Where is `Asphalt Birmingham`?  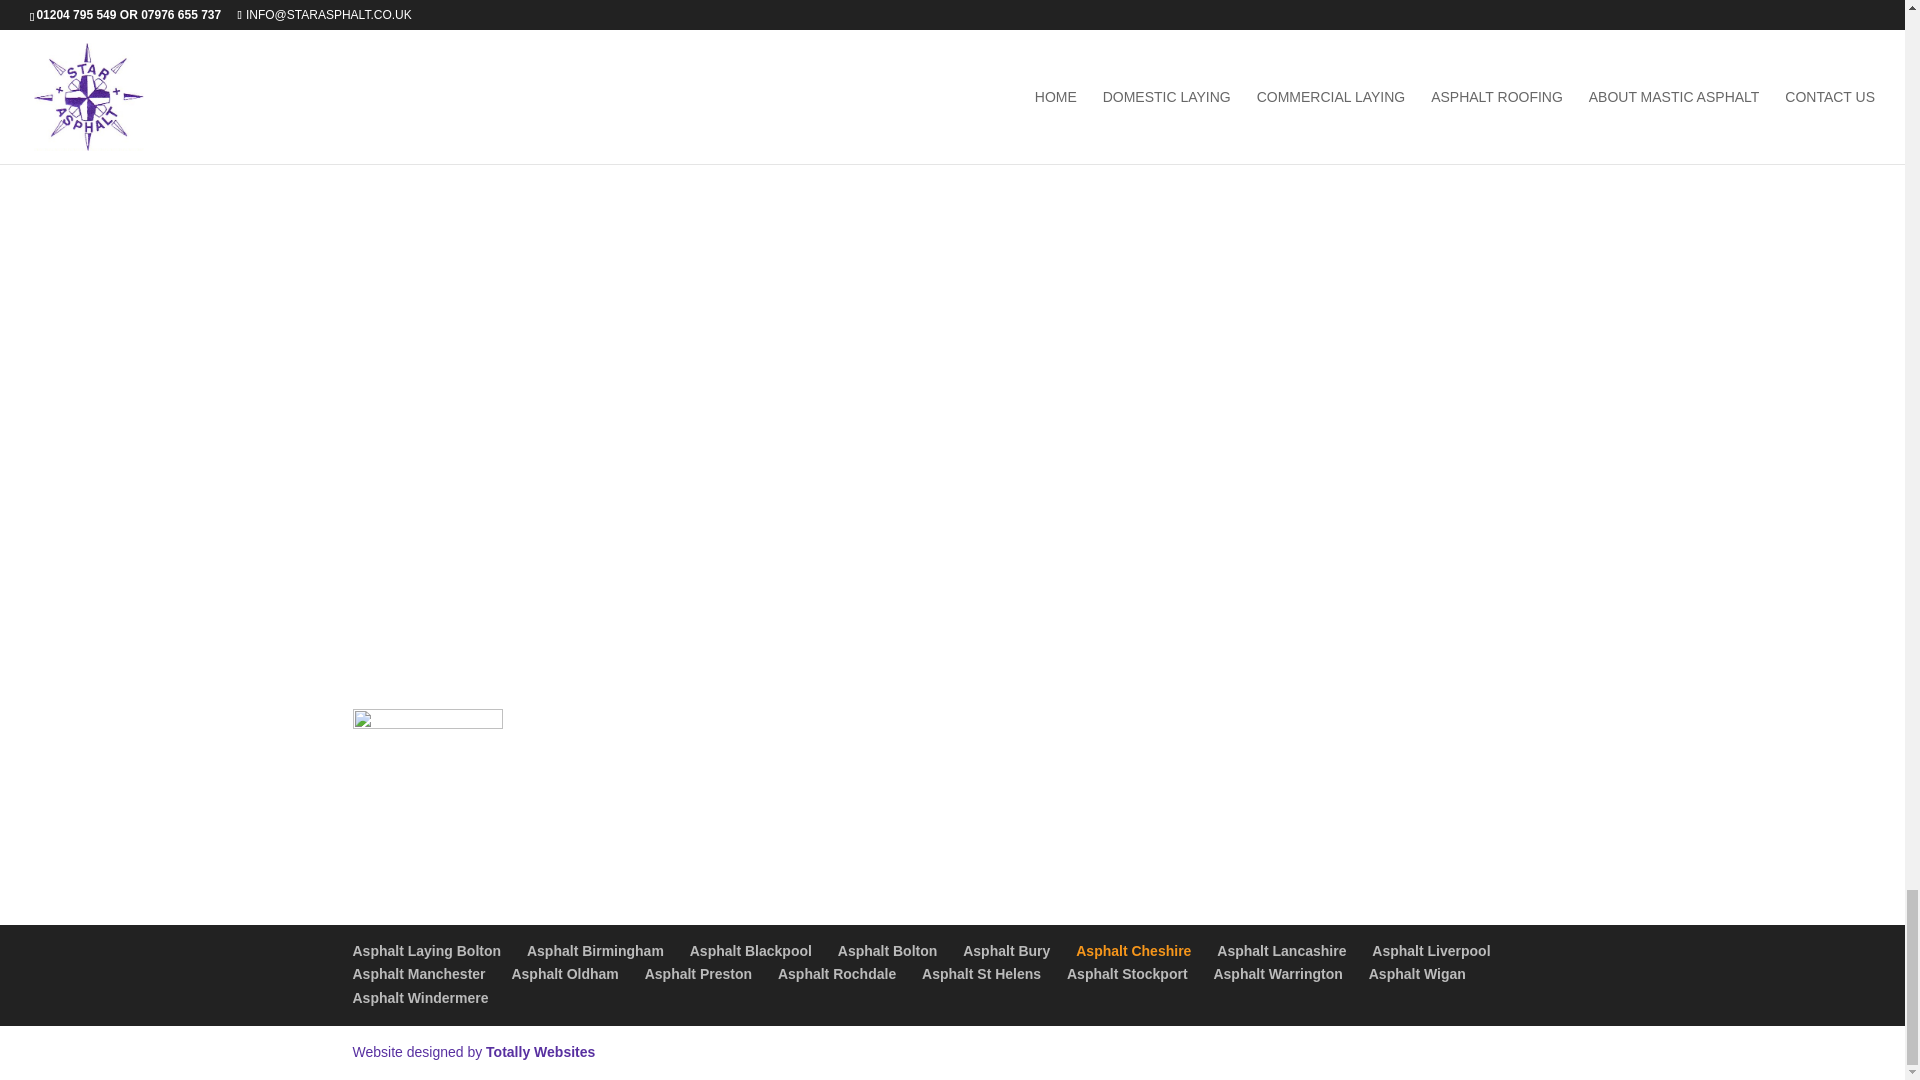 Asphalt Birmingham is located at coordinates (595, 950).